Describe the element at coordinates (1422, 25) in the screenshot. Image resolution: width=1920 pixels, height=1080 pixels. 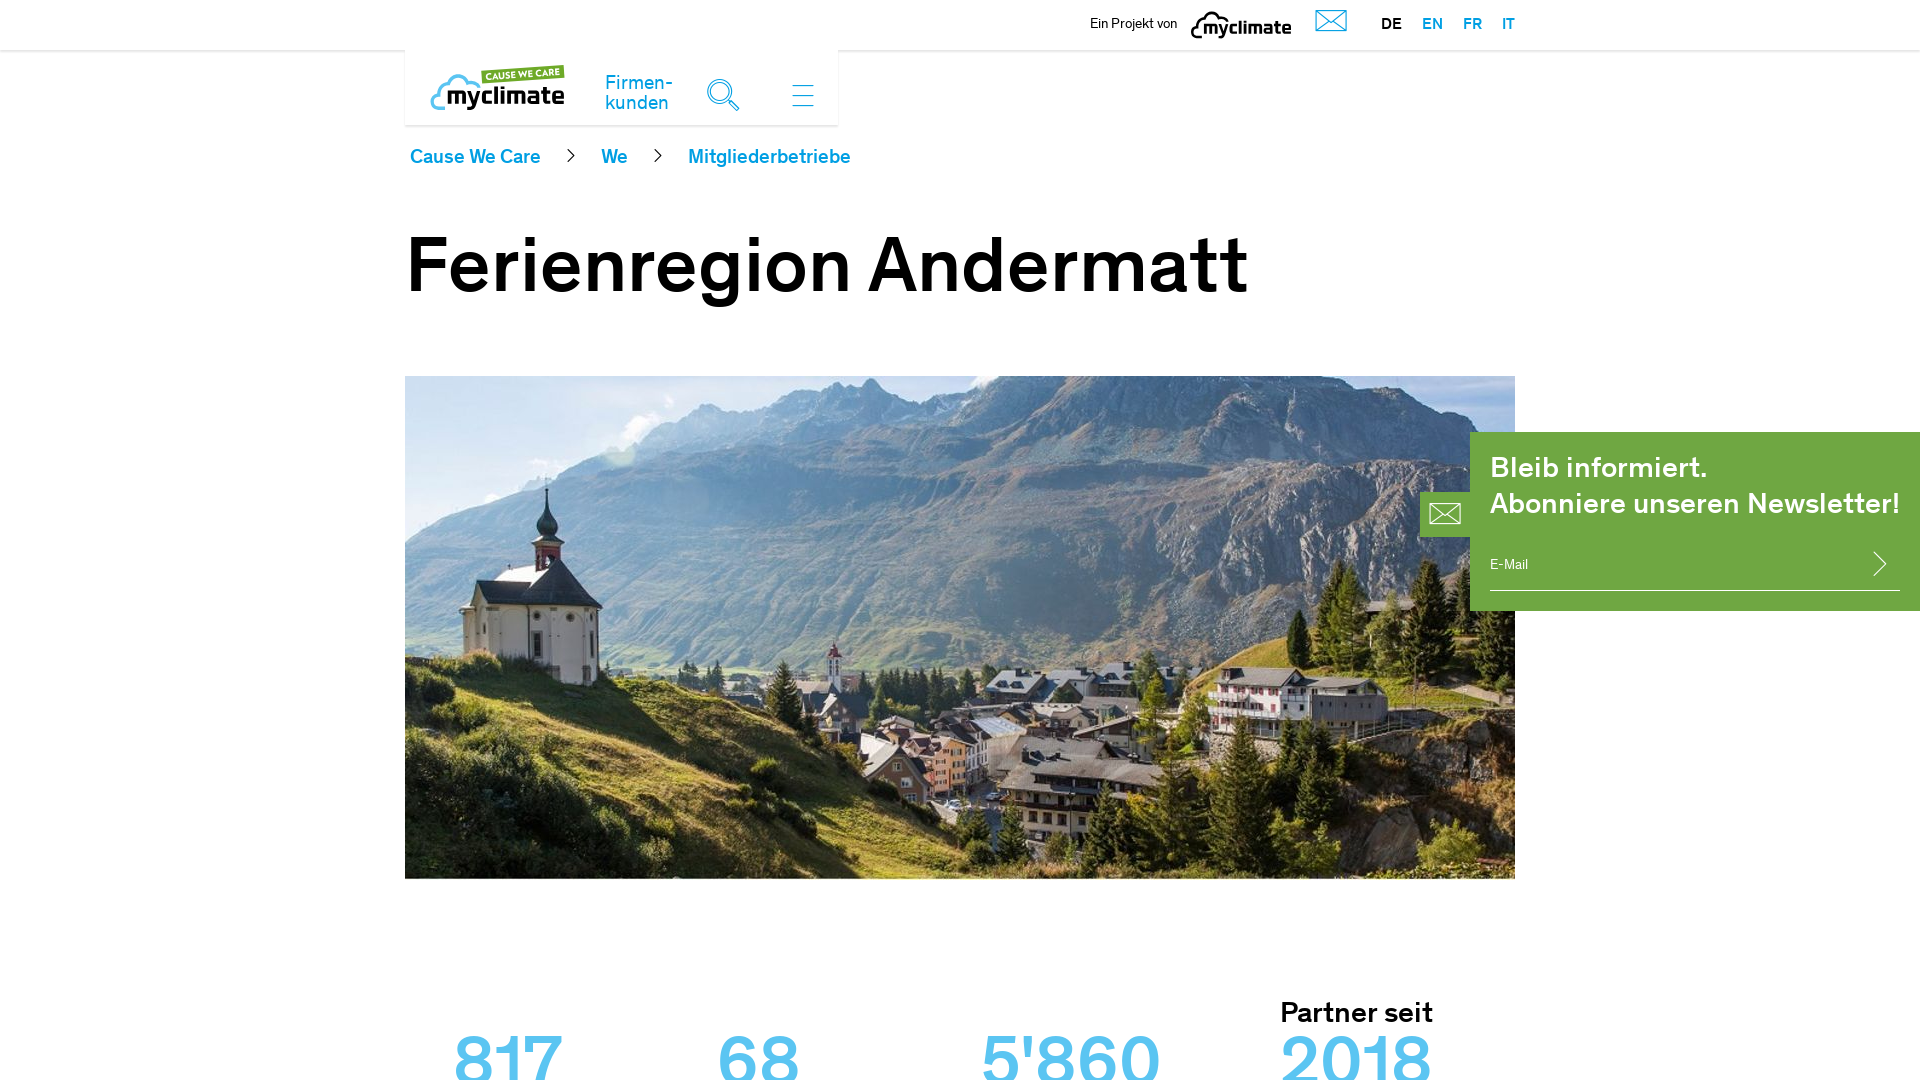
I see `EN` at that location.